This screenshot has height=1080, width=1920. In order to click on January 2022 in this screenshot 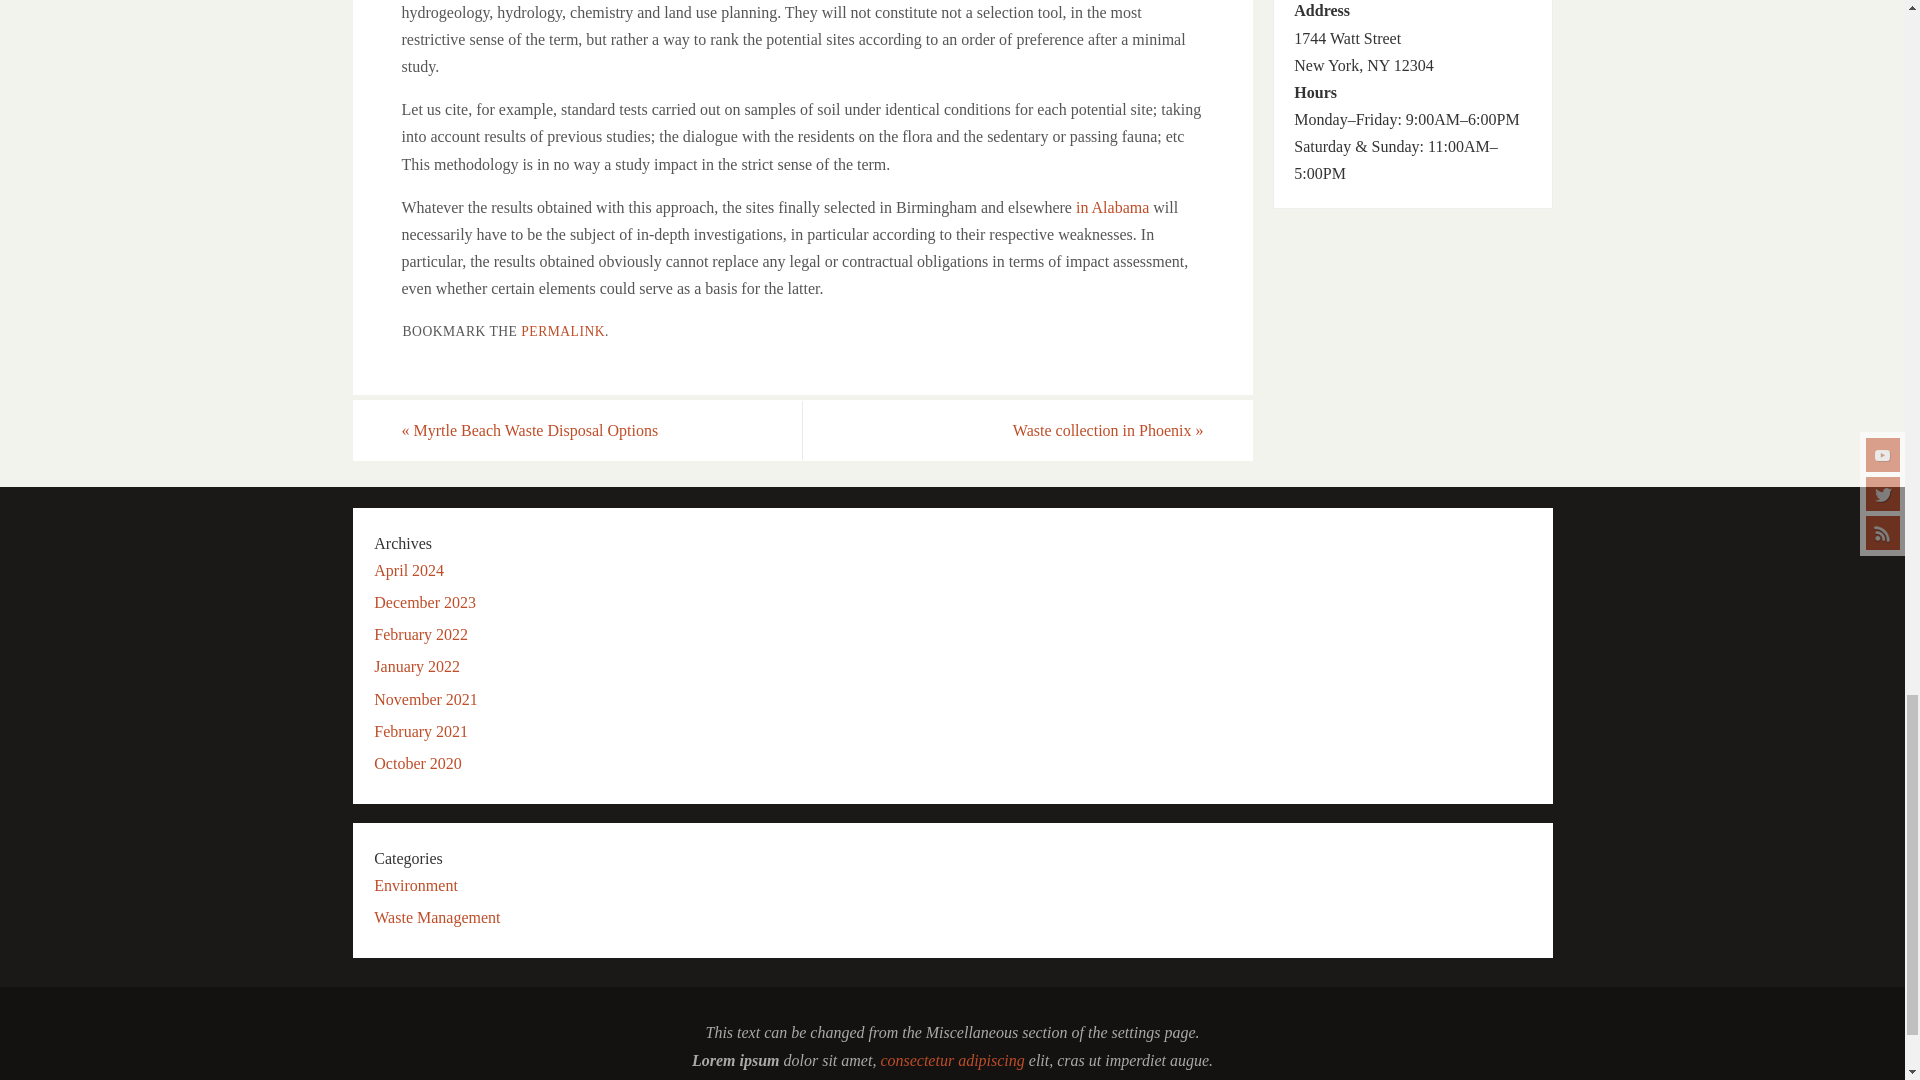, I will do `click(417, 666)`.